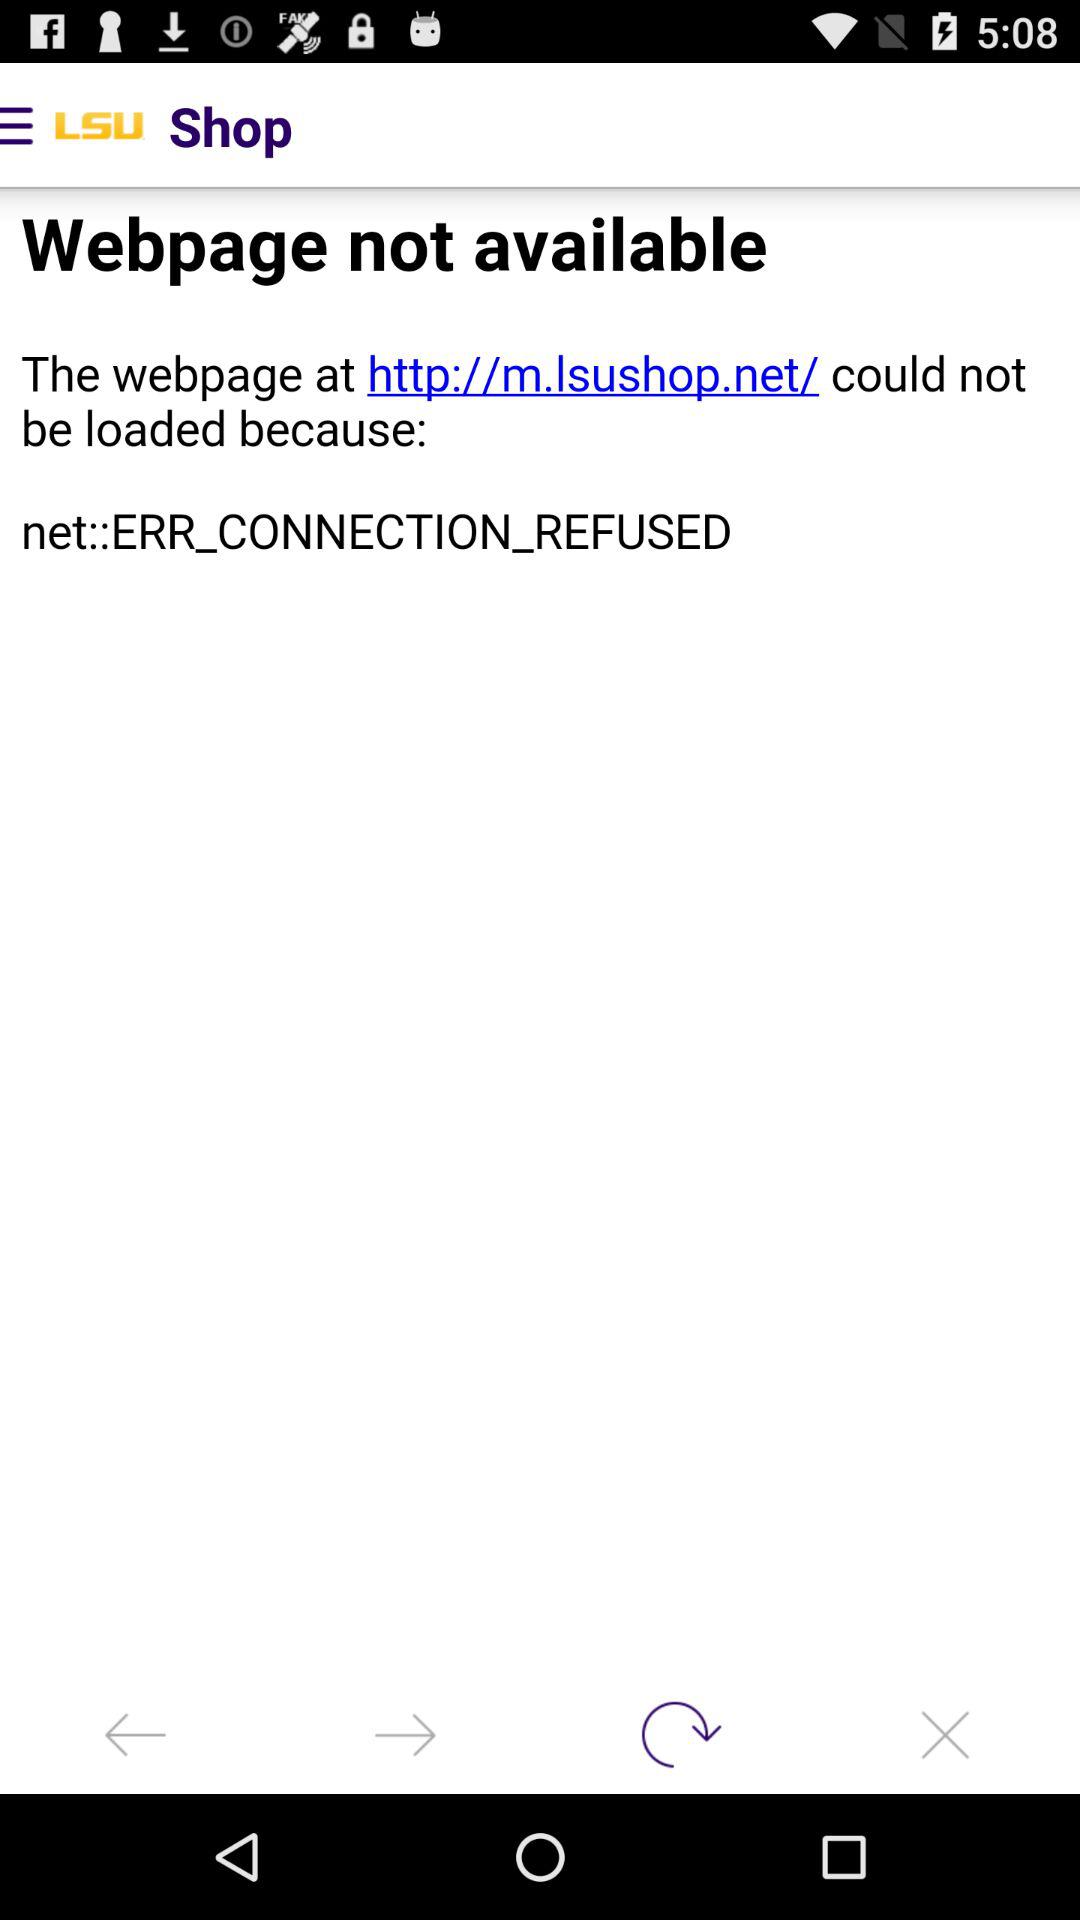 The image size is (1080, 1920). I want to click on cut button, so click(945, 1734).